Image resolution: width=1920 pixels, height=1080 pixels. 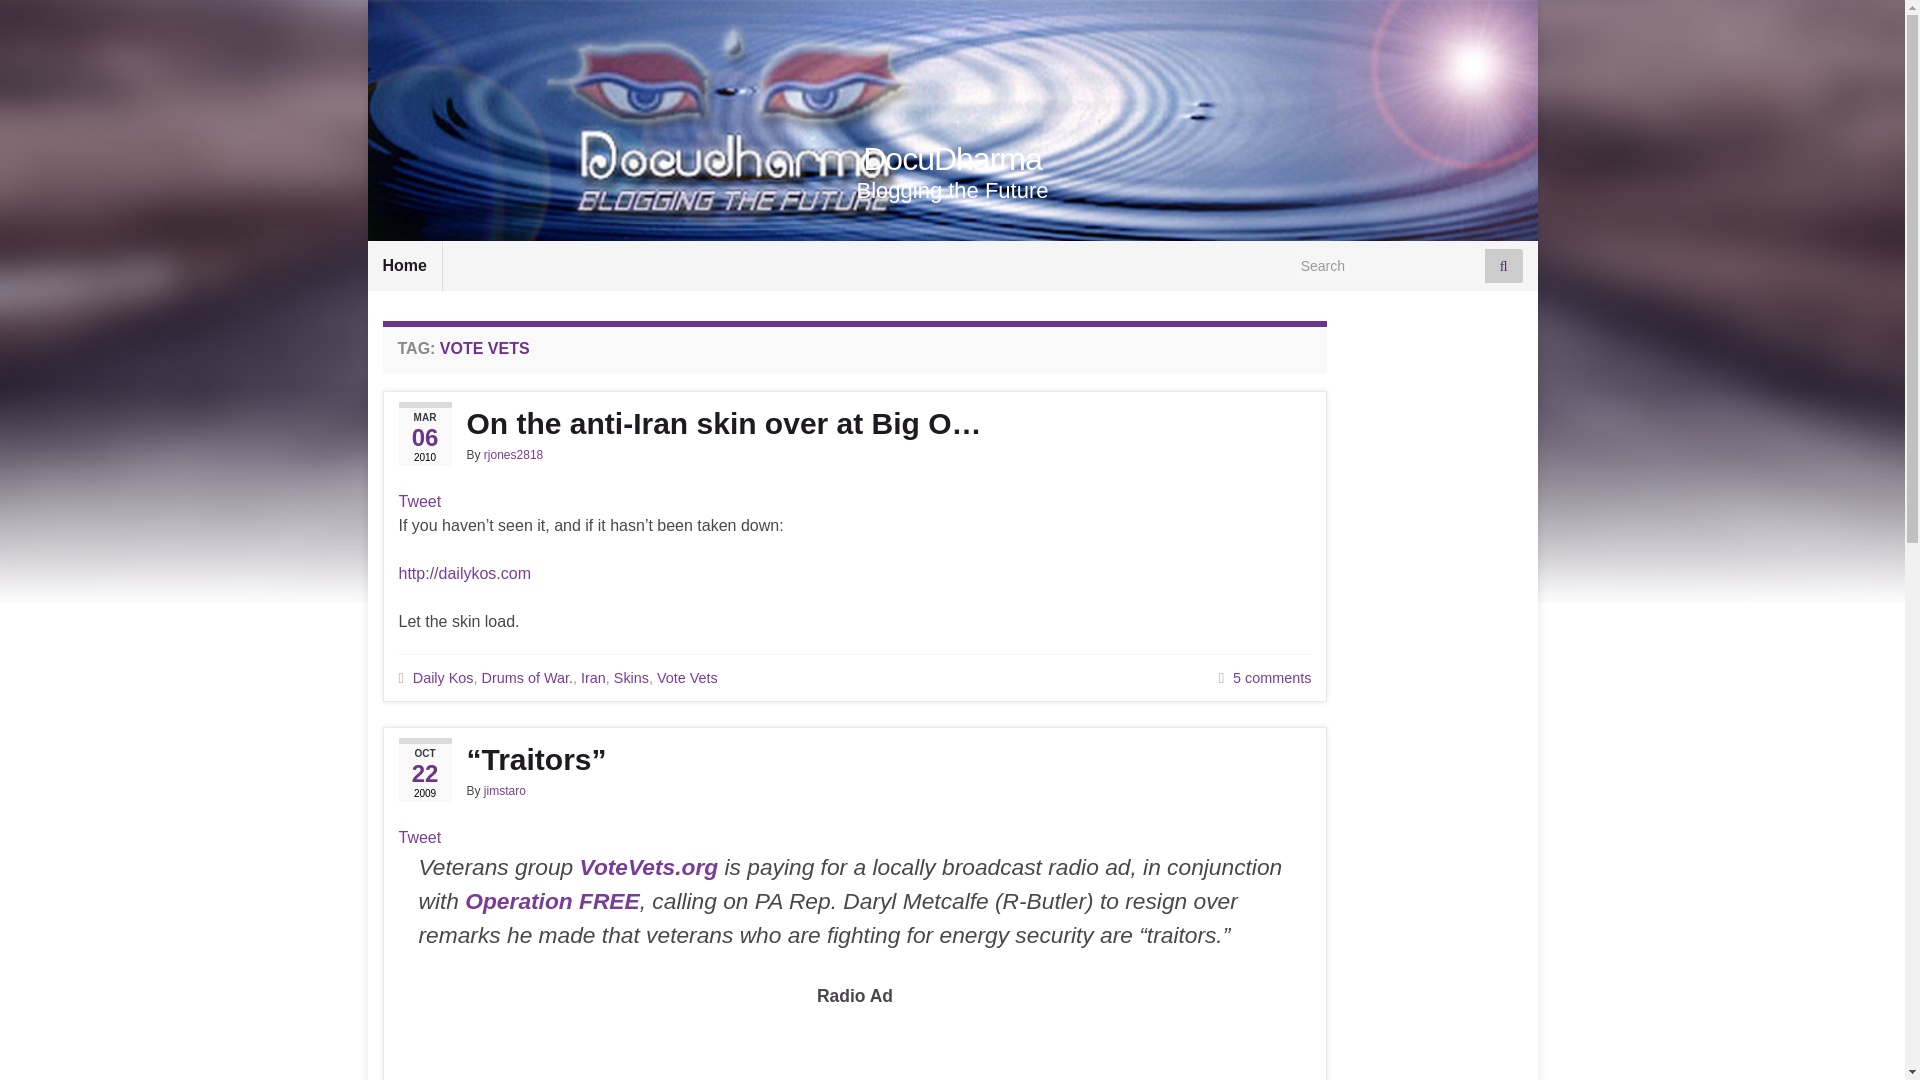 I want to click on jimstaro, so click(x=504, y=791).